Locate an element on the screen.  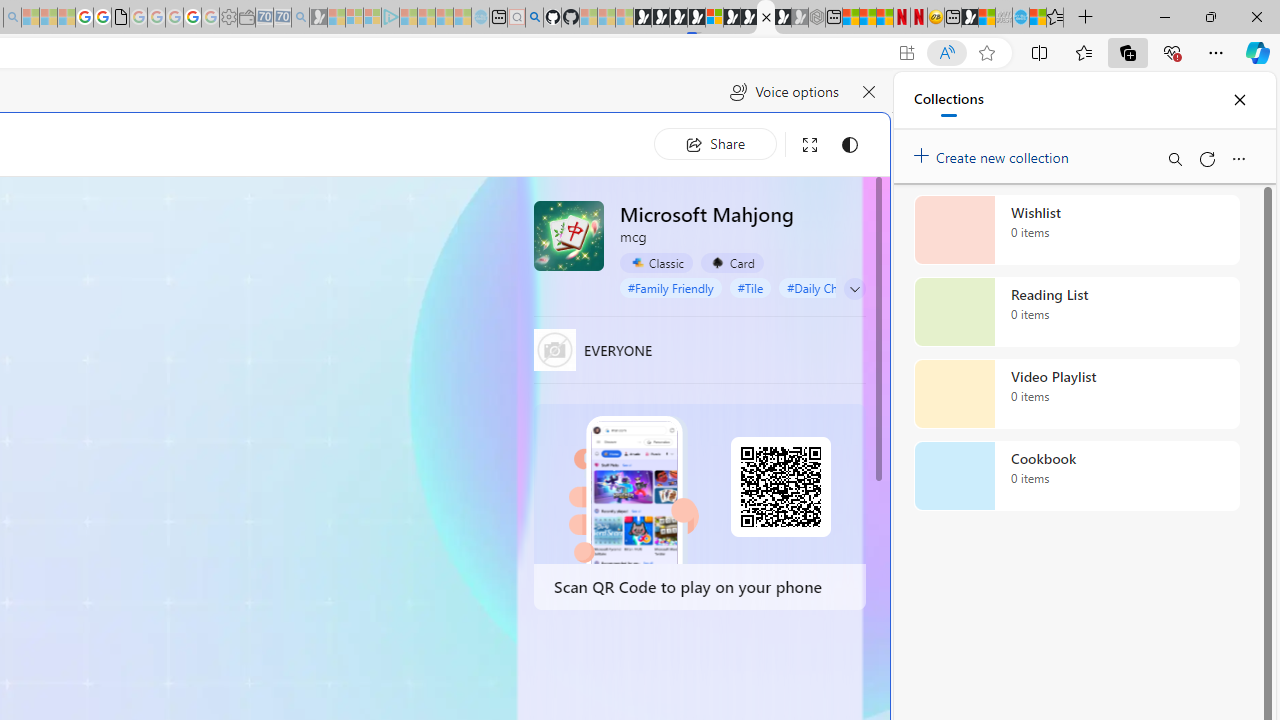
Voice options is located at coordinates (784, 92).